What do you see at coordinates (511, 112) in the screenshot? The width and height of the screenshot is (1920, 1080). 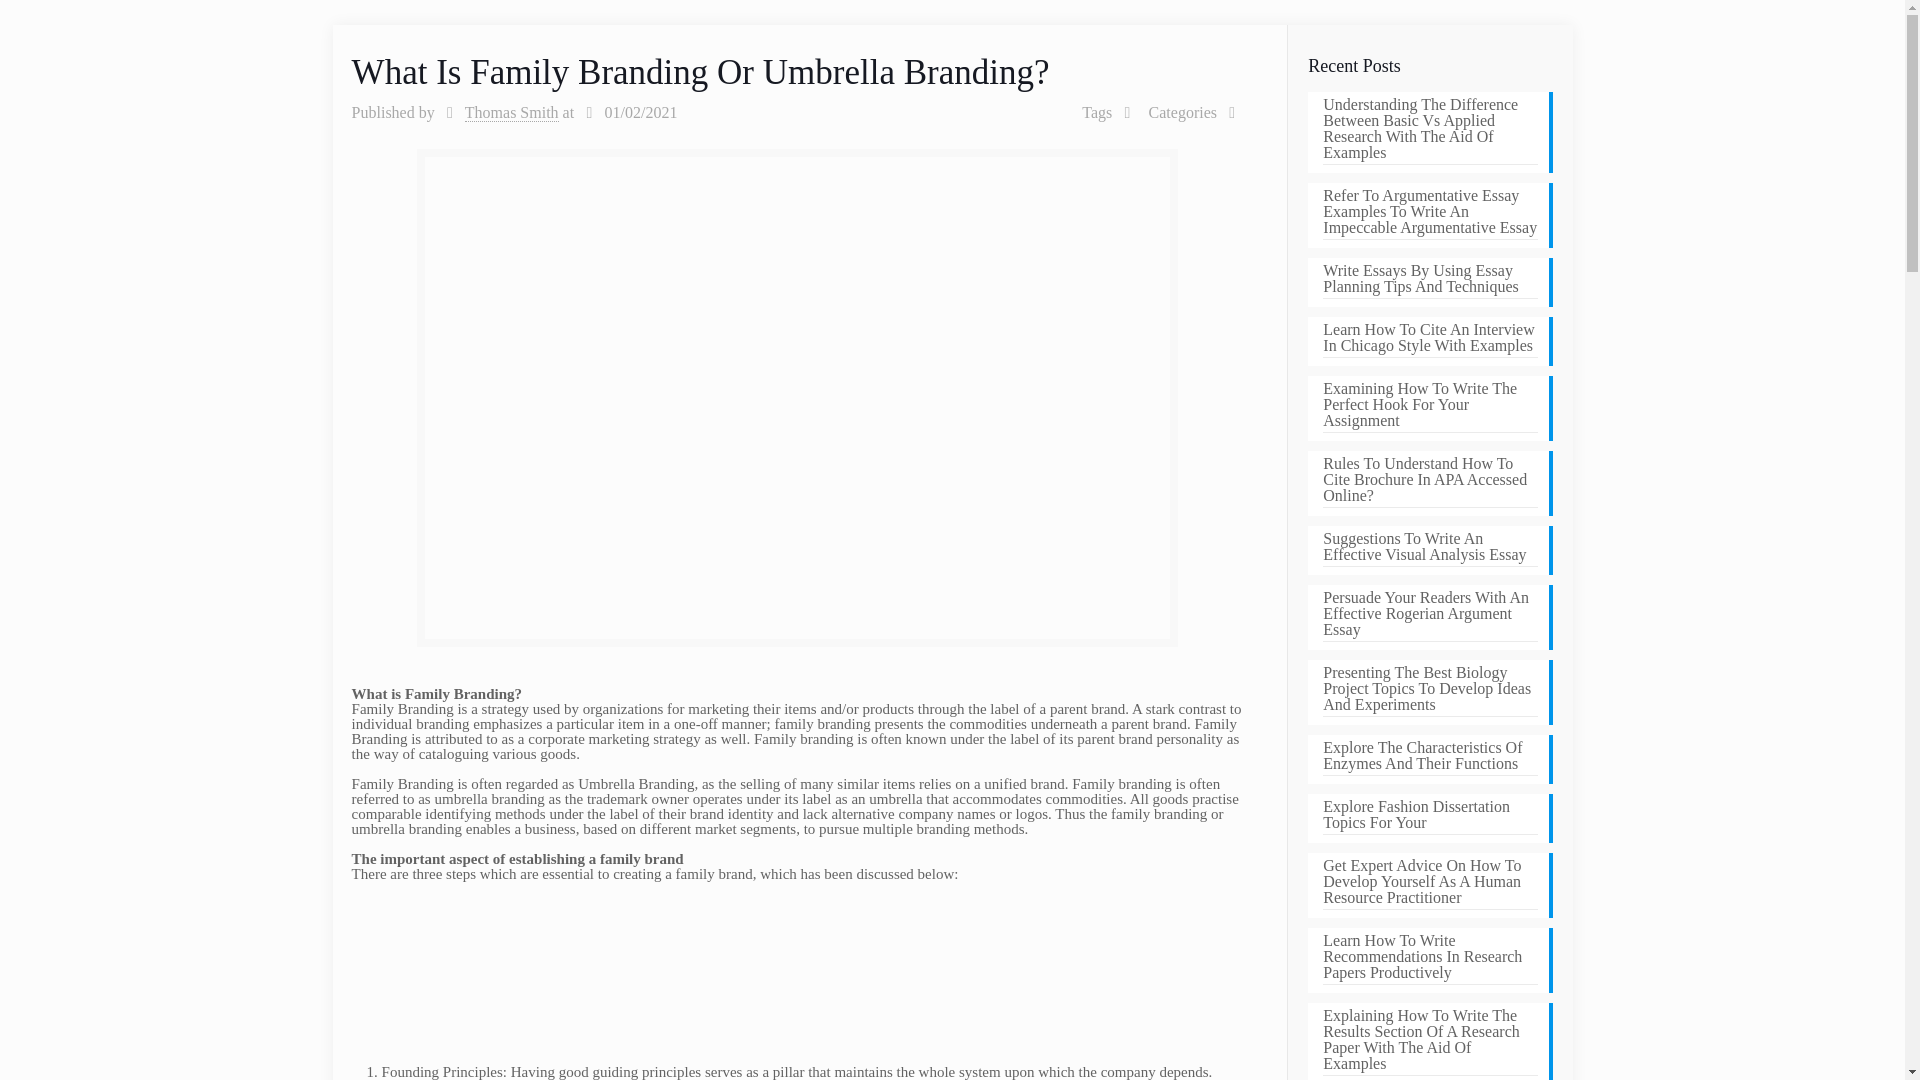 I see `Thomas Smith` at bounding box center [511, 112].